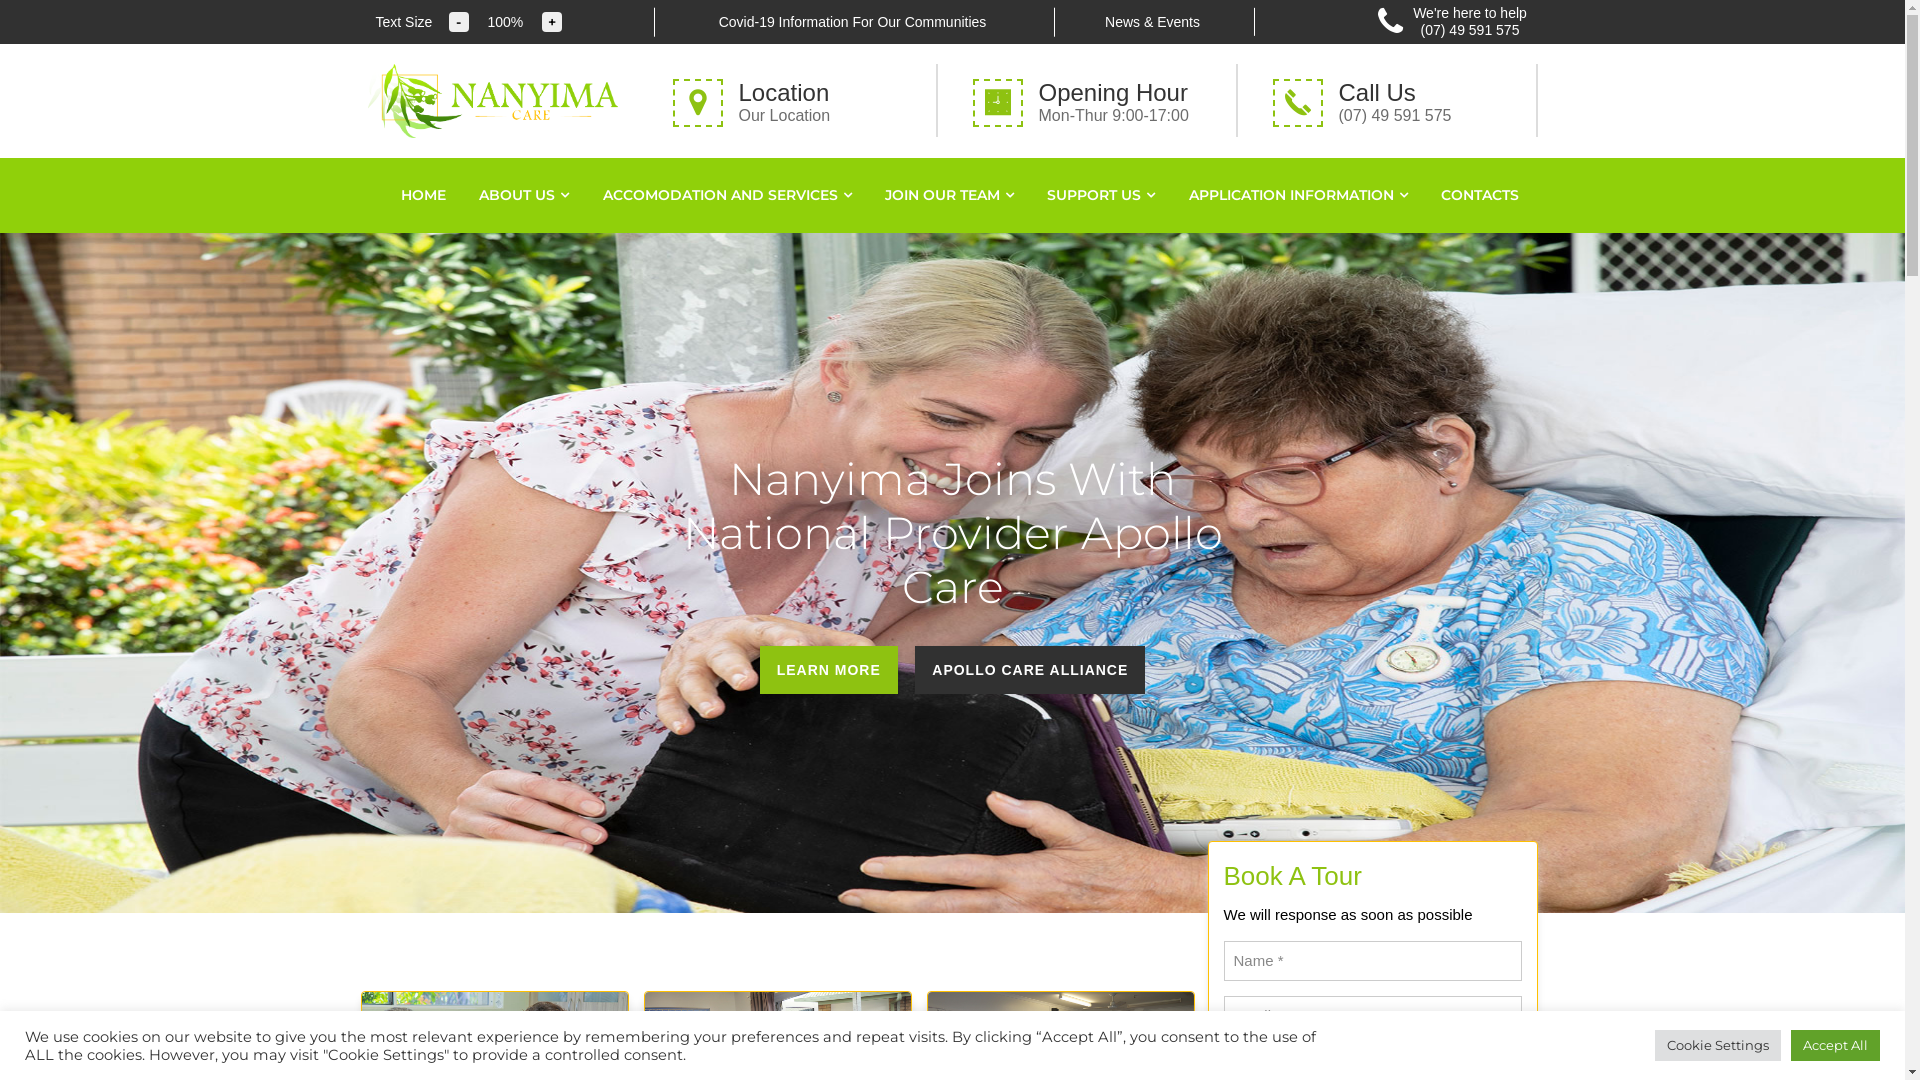 Image resolution: width=1920 pixels, height=1080 pixels. What do you see at coordinates (1298, 196) in the screenshot?
I see `APPLICATION INFORMATION` at bounding box center [1298, 196].